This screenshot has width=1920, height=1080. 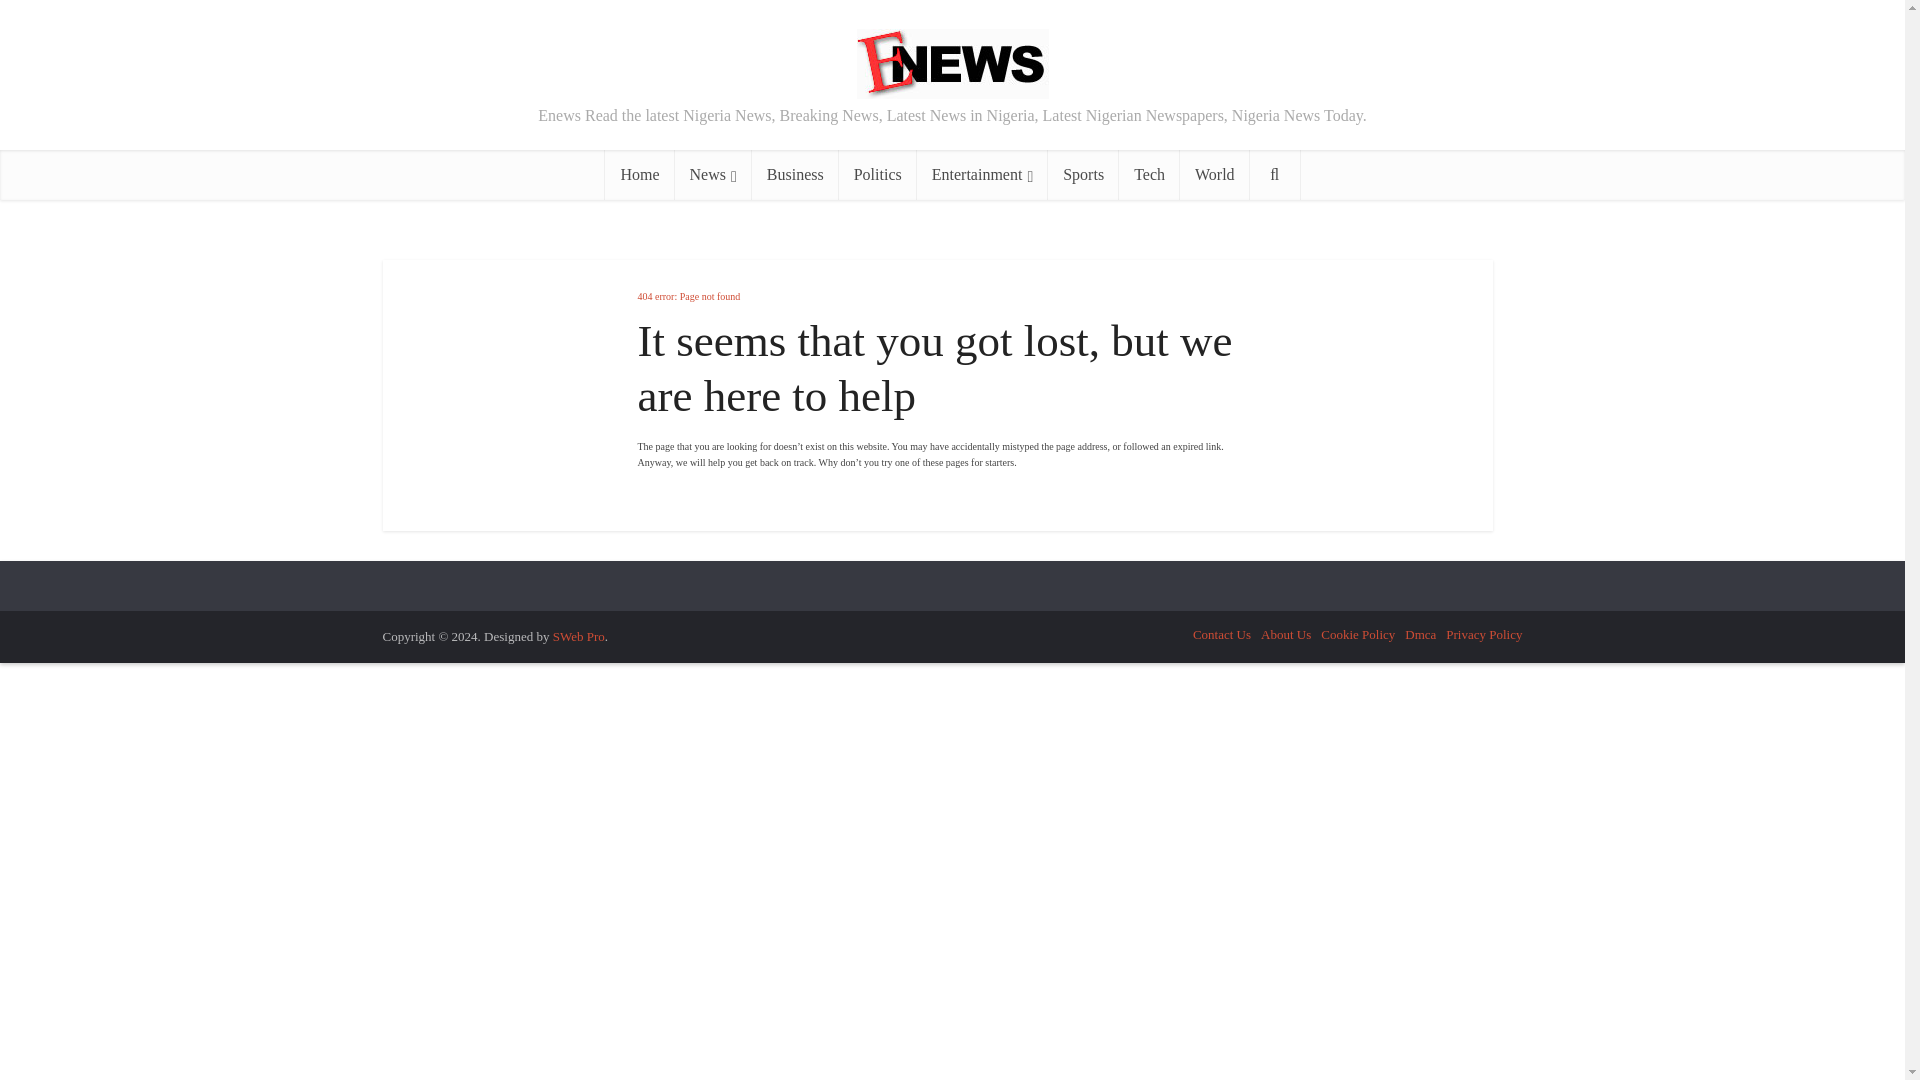 What do you see at coordinates (878, 174) in the screenshot?
I see `Politics` at bounding box center [878, 174].